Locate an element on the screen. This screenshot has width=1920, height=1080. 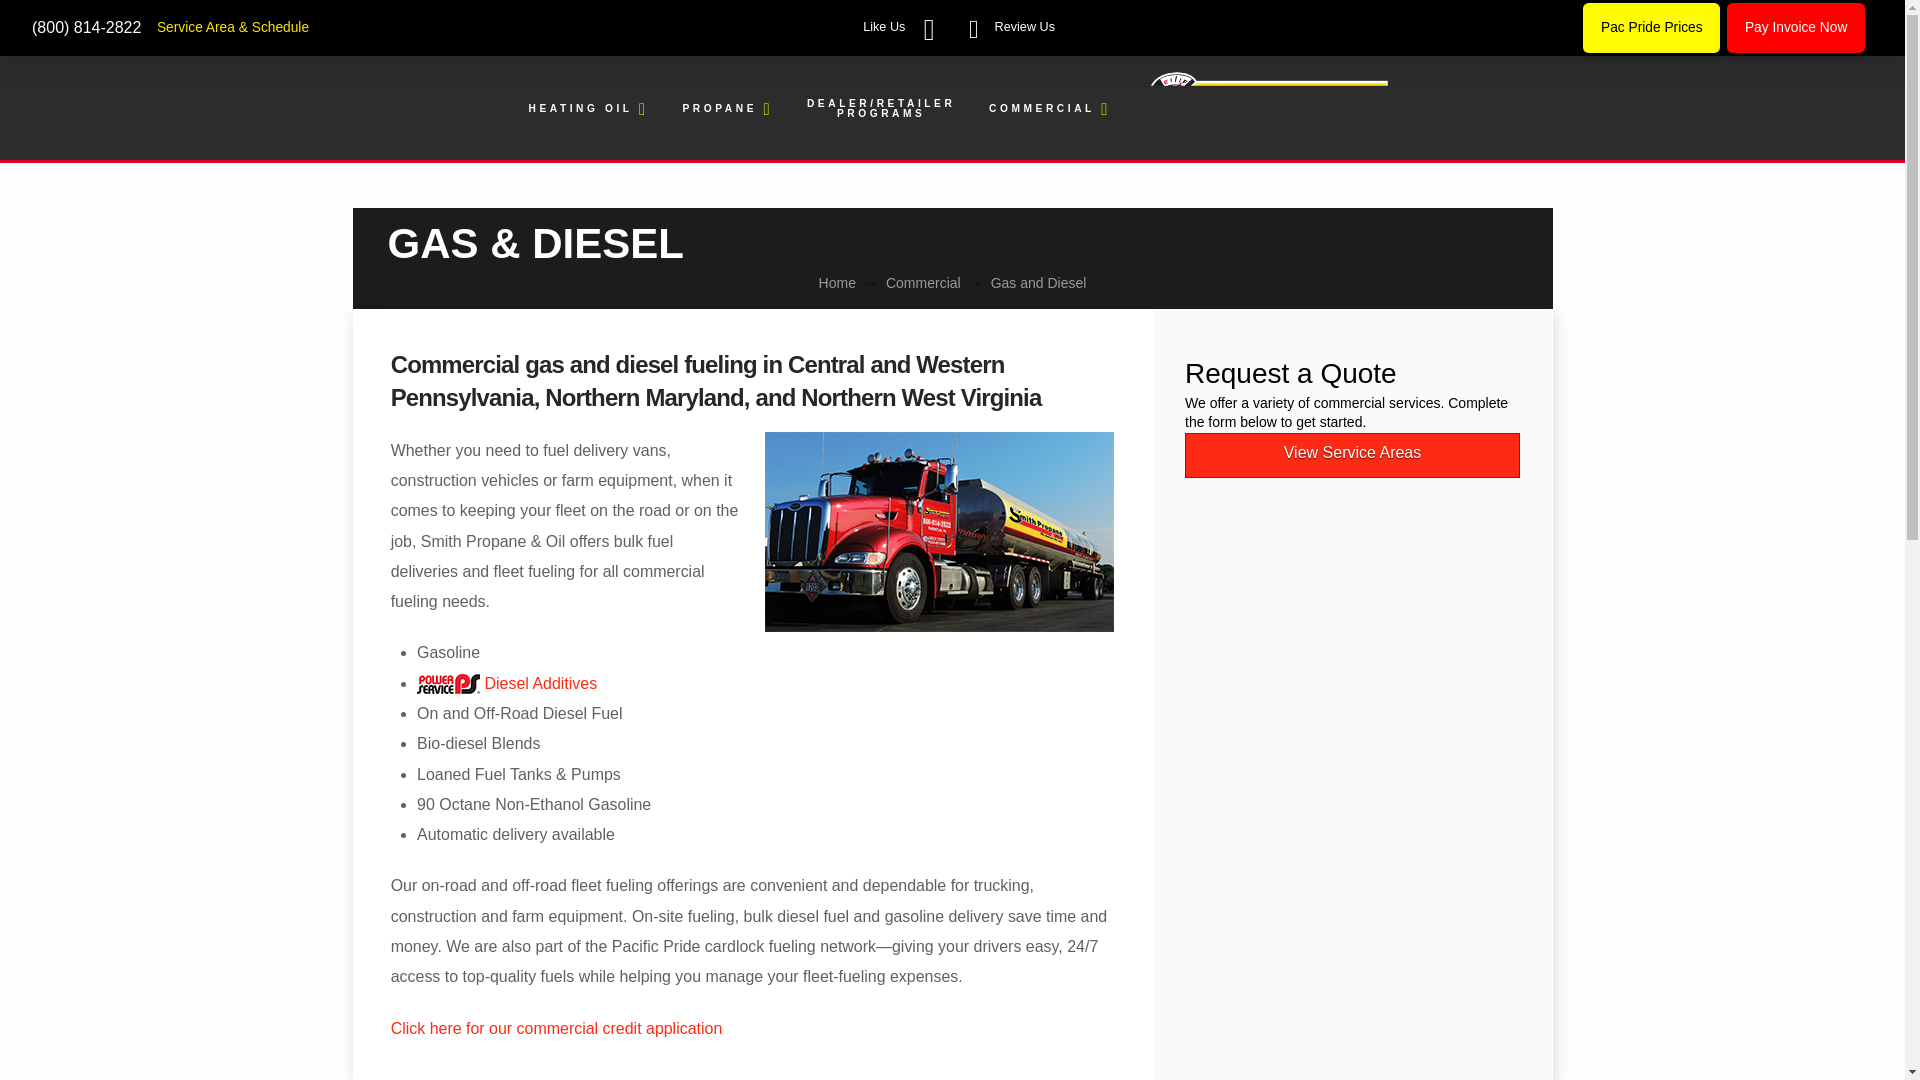
Diesel Additives is located at coordinates (506, 684).